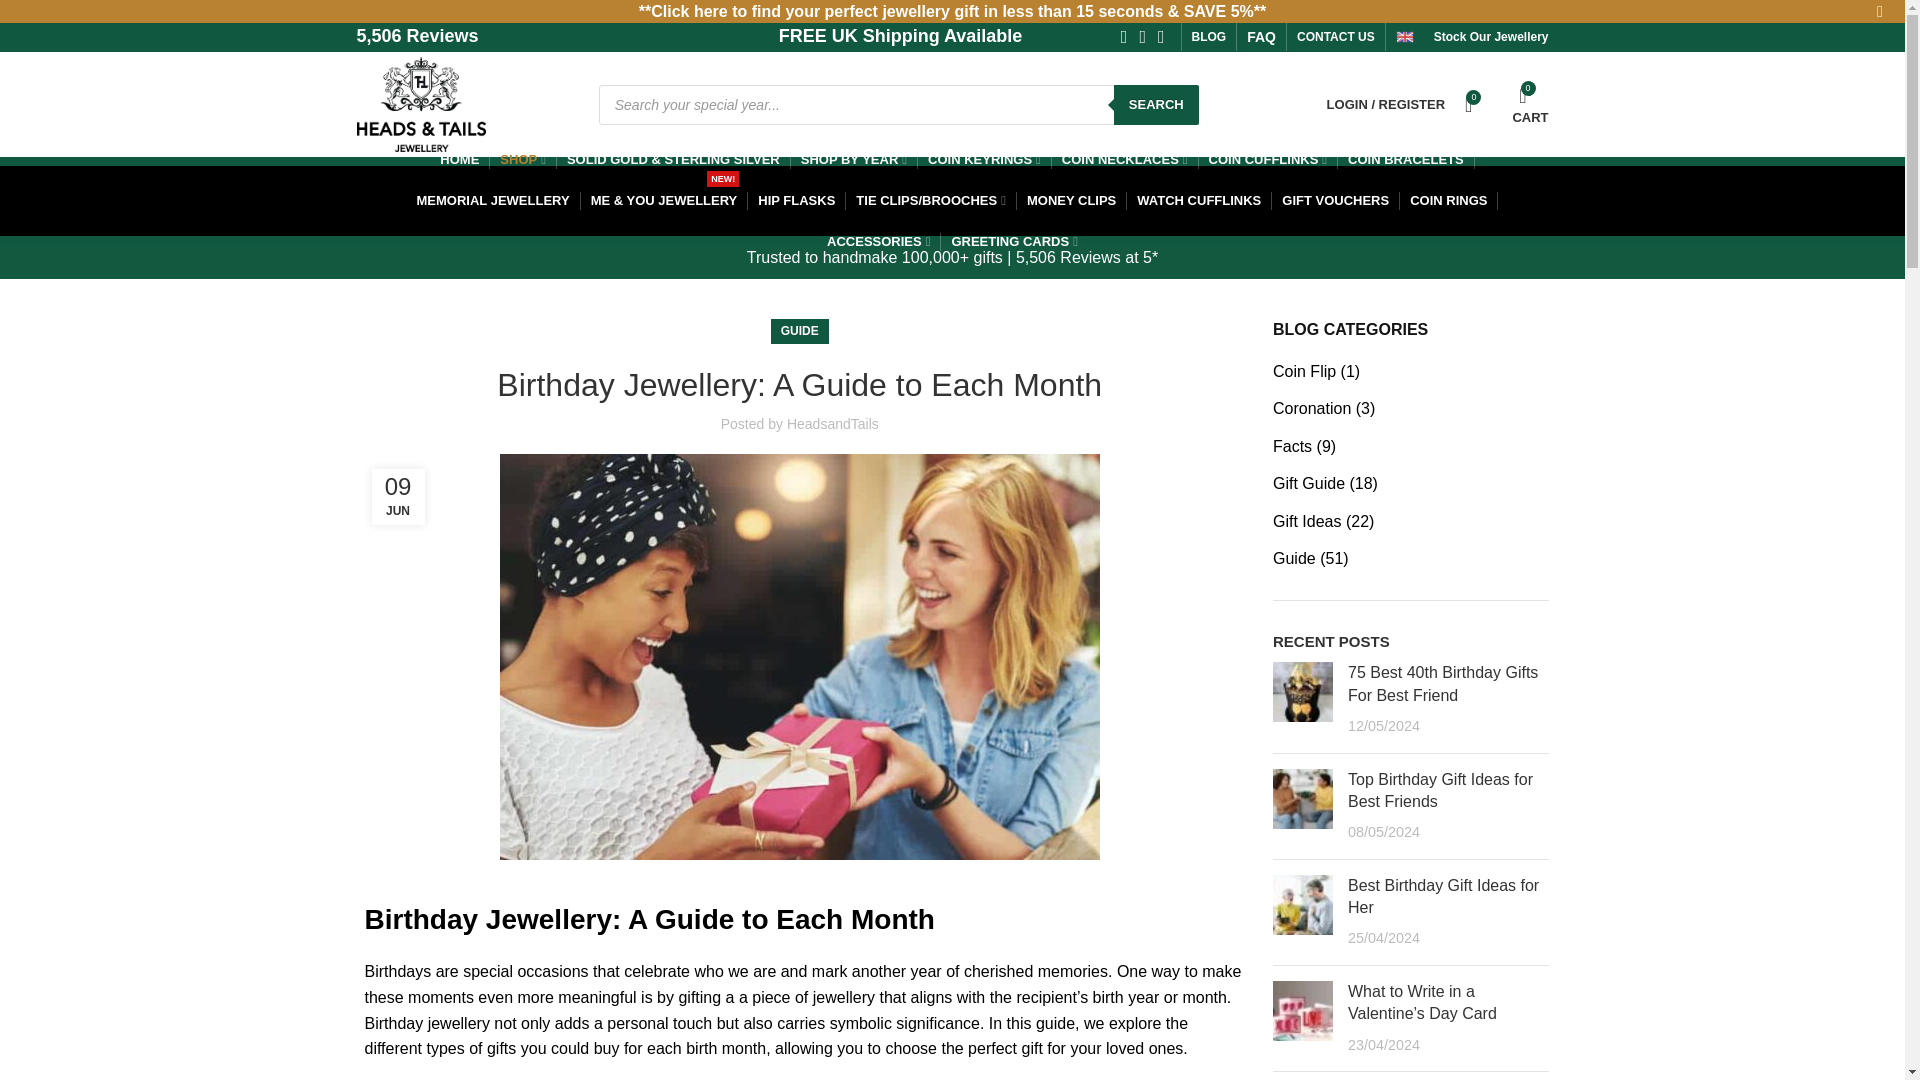  Describe the element at coordinates (1492, 37) in the screenshot. I see `Stock Our Jewellery` at that location.